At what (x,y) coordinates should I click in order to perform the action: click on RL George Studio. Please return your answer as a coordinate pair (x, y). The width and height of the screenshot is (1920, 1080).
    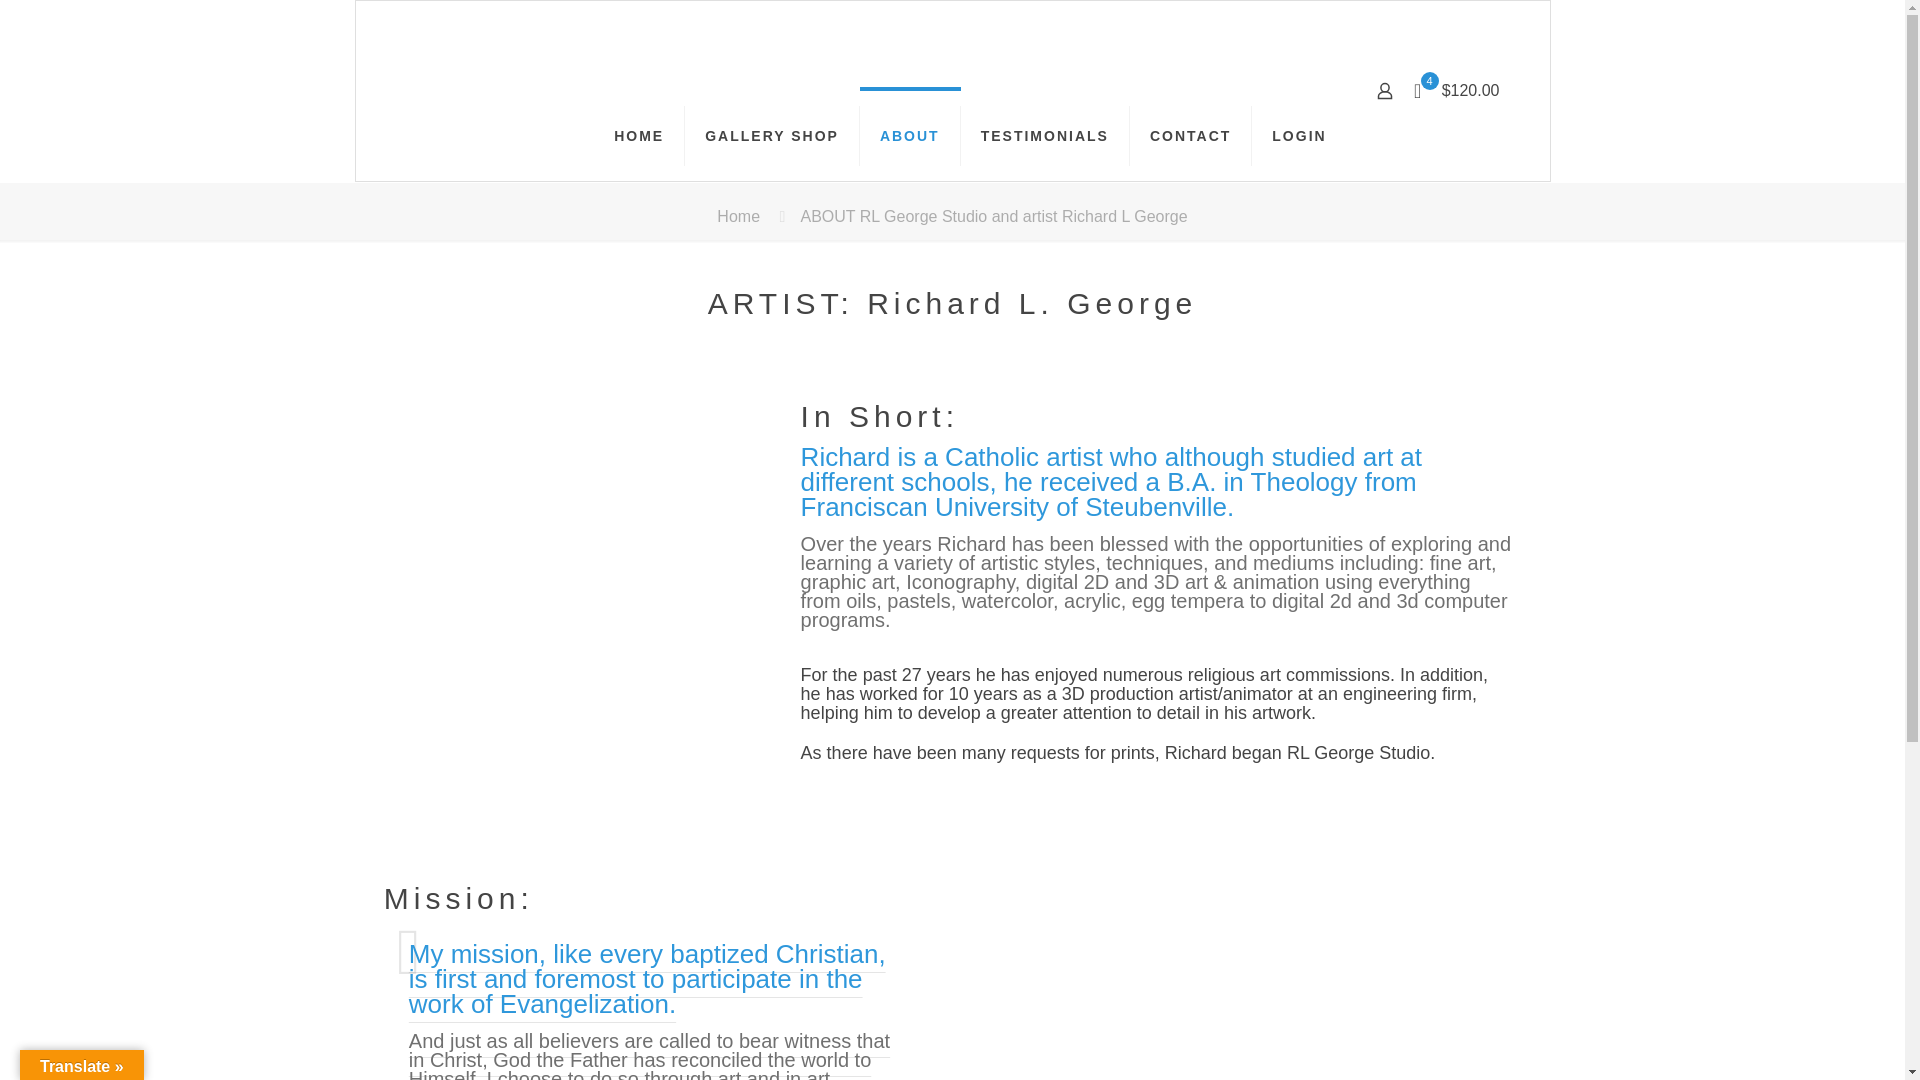
    Looking at the image, I should click on (526, 46).